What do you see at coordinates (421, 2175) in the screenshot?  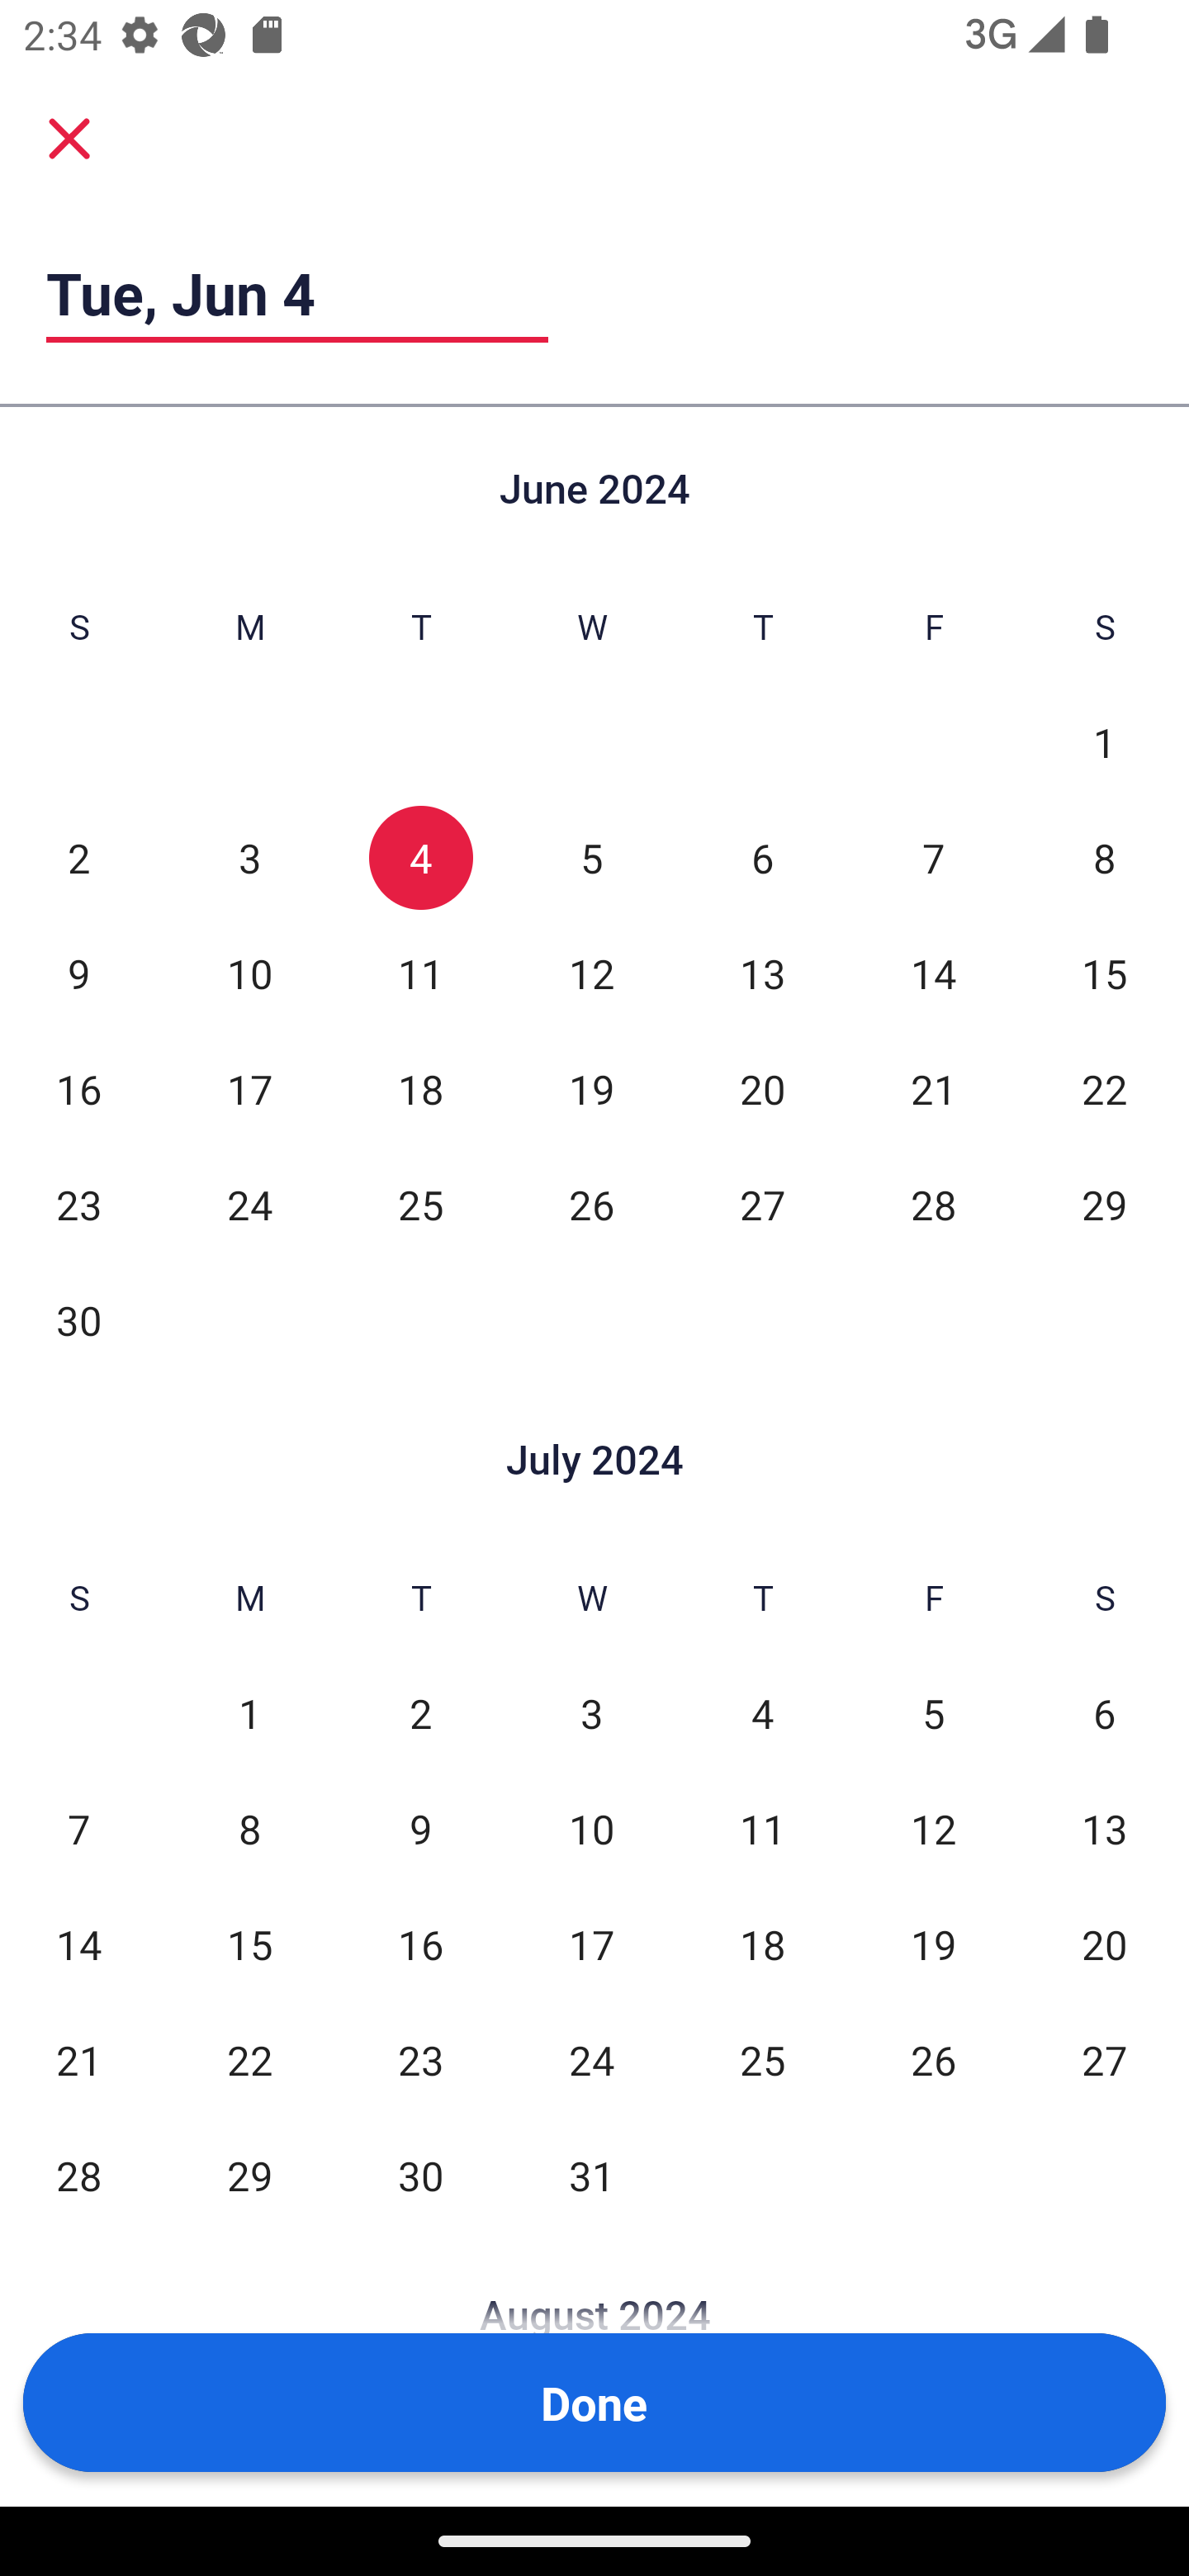 I see `30 Tue, Jul 30, Not Selected` at bounding box center [421, 2175].